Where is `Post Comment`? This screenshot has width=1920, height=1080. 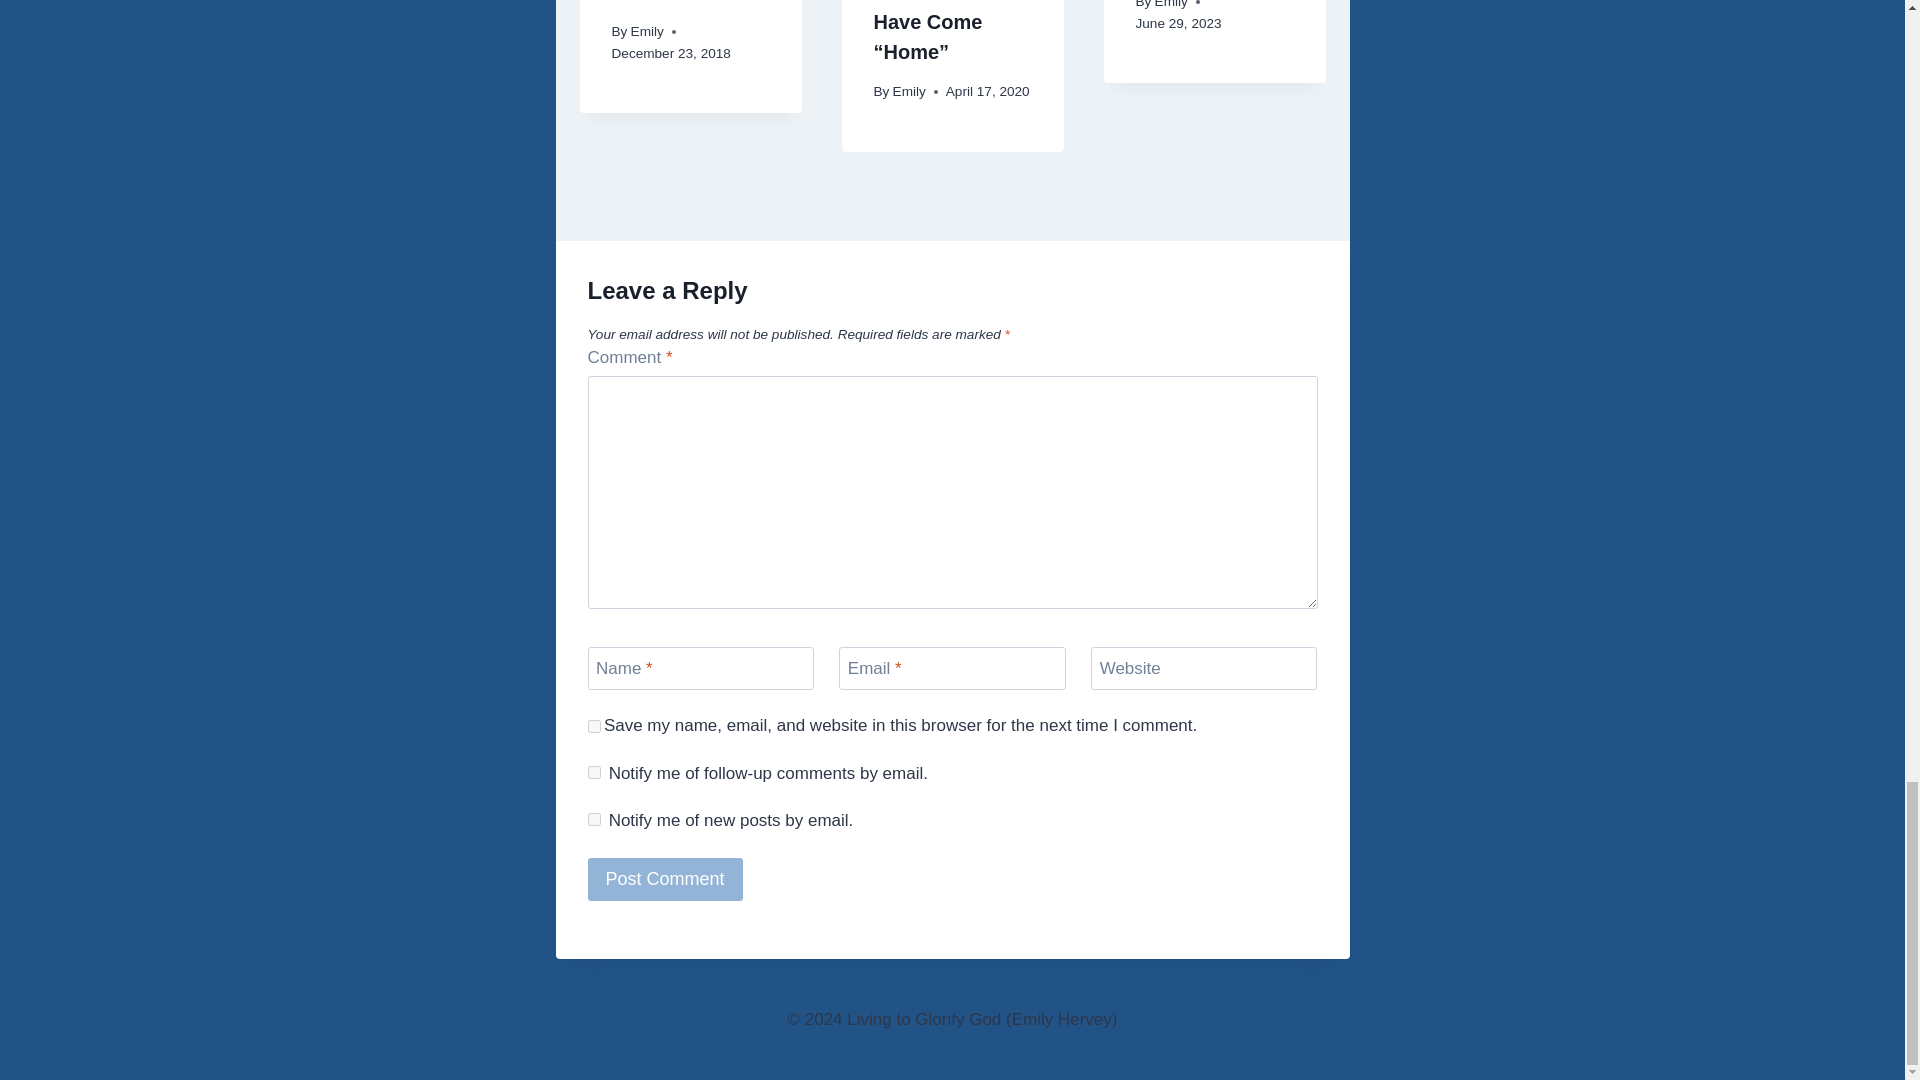
Post Comment is located at coordinates (665, 878).